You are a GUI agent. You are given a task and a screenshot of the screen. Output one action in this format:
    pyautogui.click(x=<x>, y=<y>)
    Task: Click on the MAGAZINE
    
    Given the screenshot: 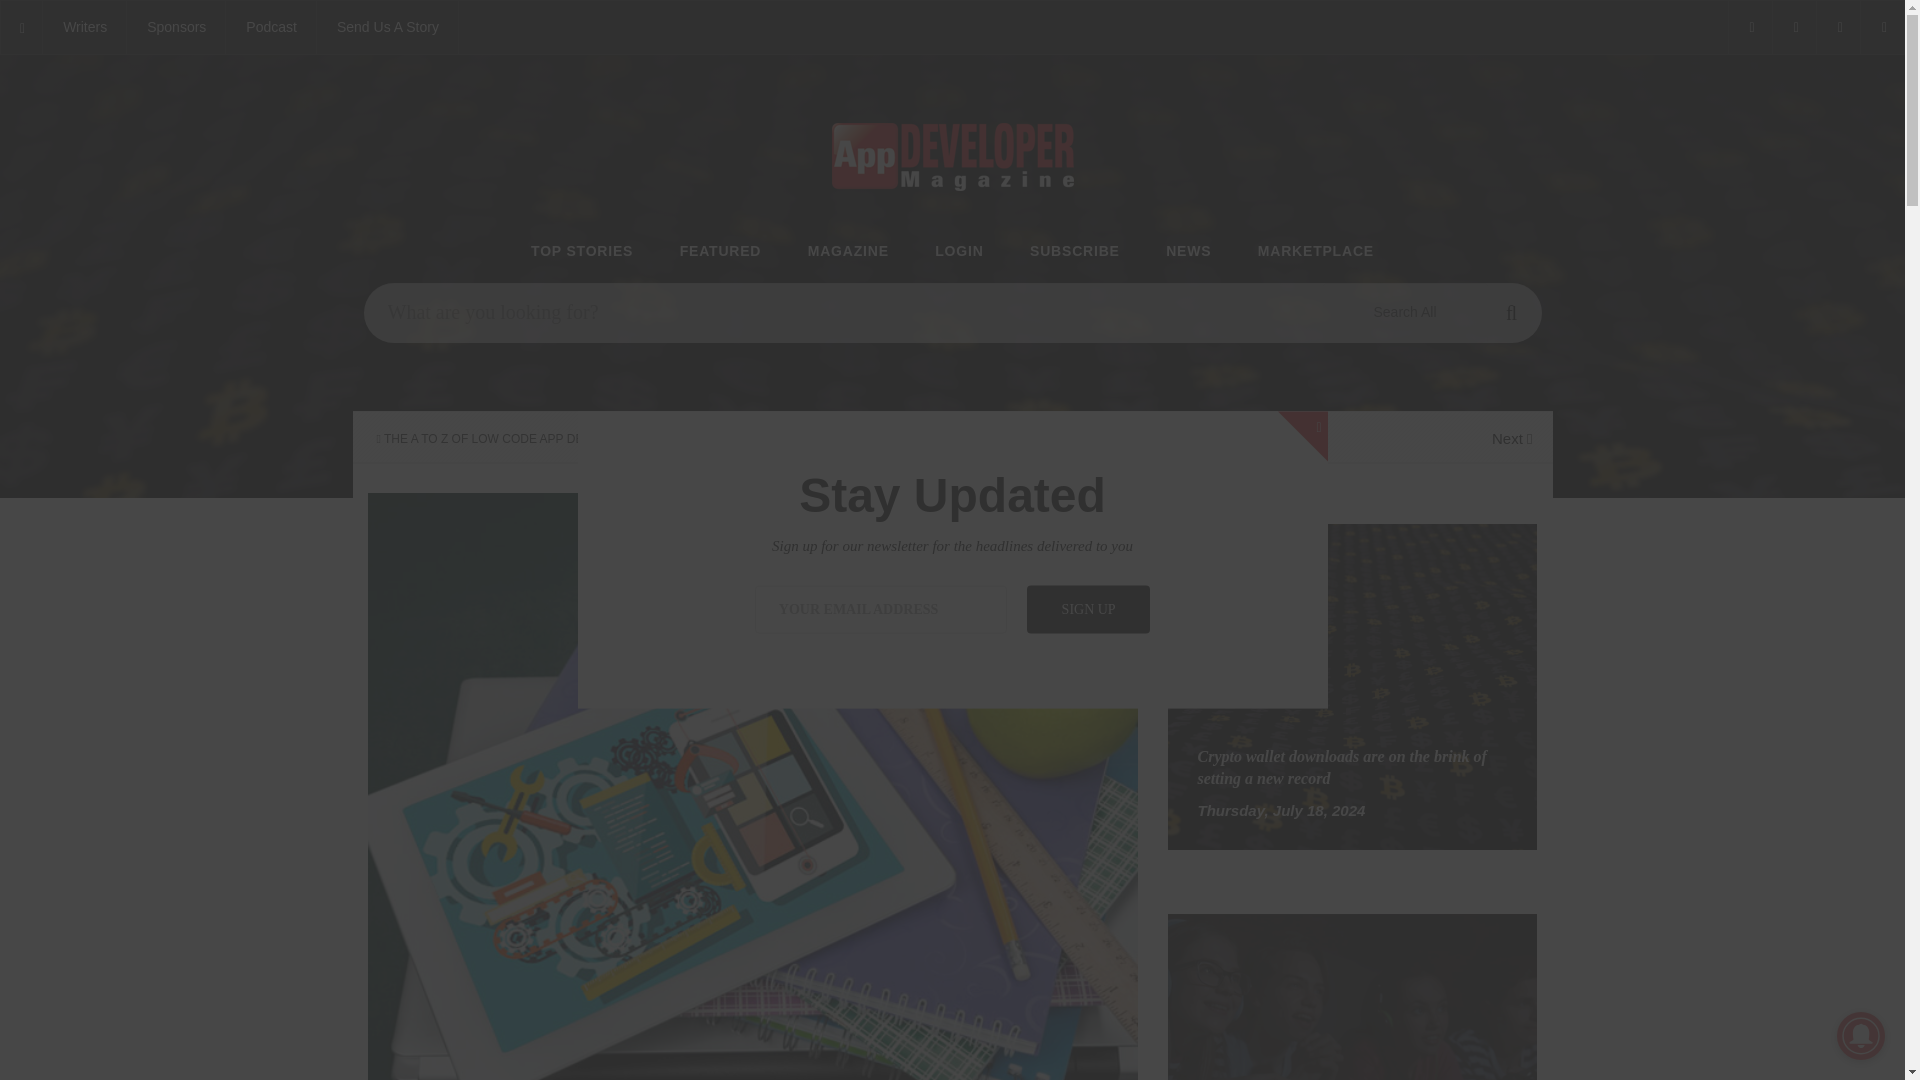 What is the action you would take?
    pyautogui.click(x=848, y=252)
    